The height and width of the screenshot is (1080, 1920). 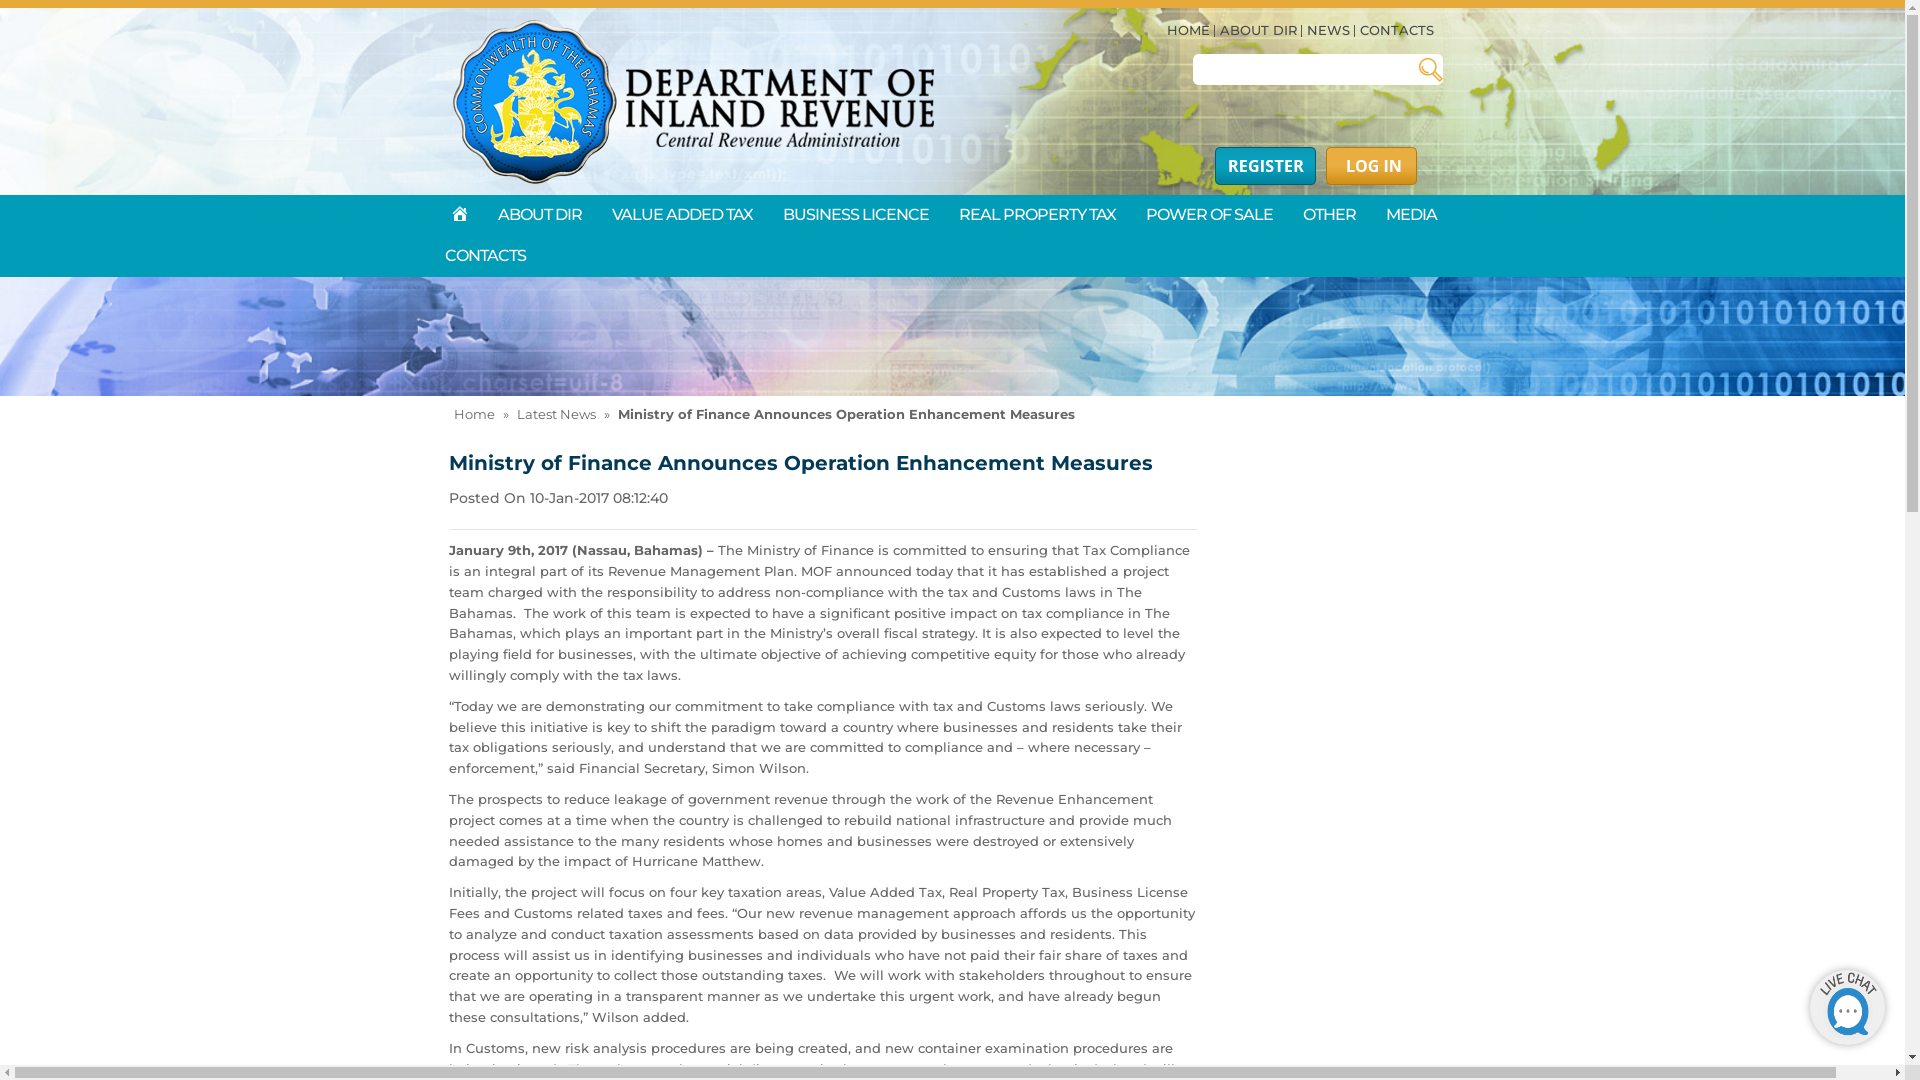 What do you see at coordinates (1188, 30) in the screenshot?
I see `HOME` at bounding box center [1188, 30].